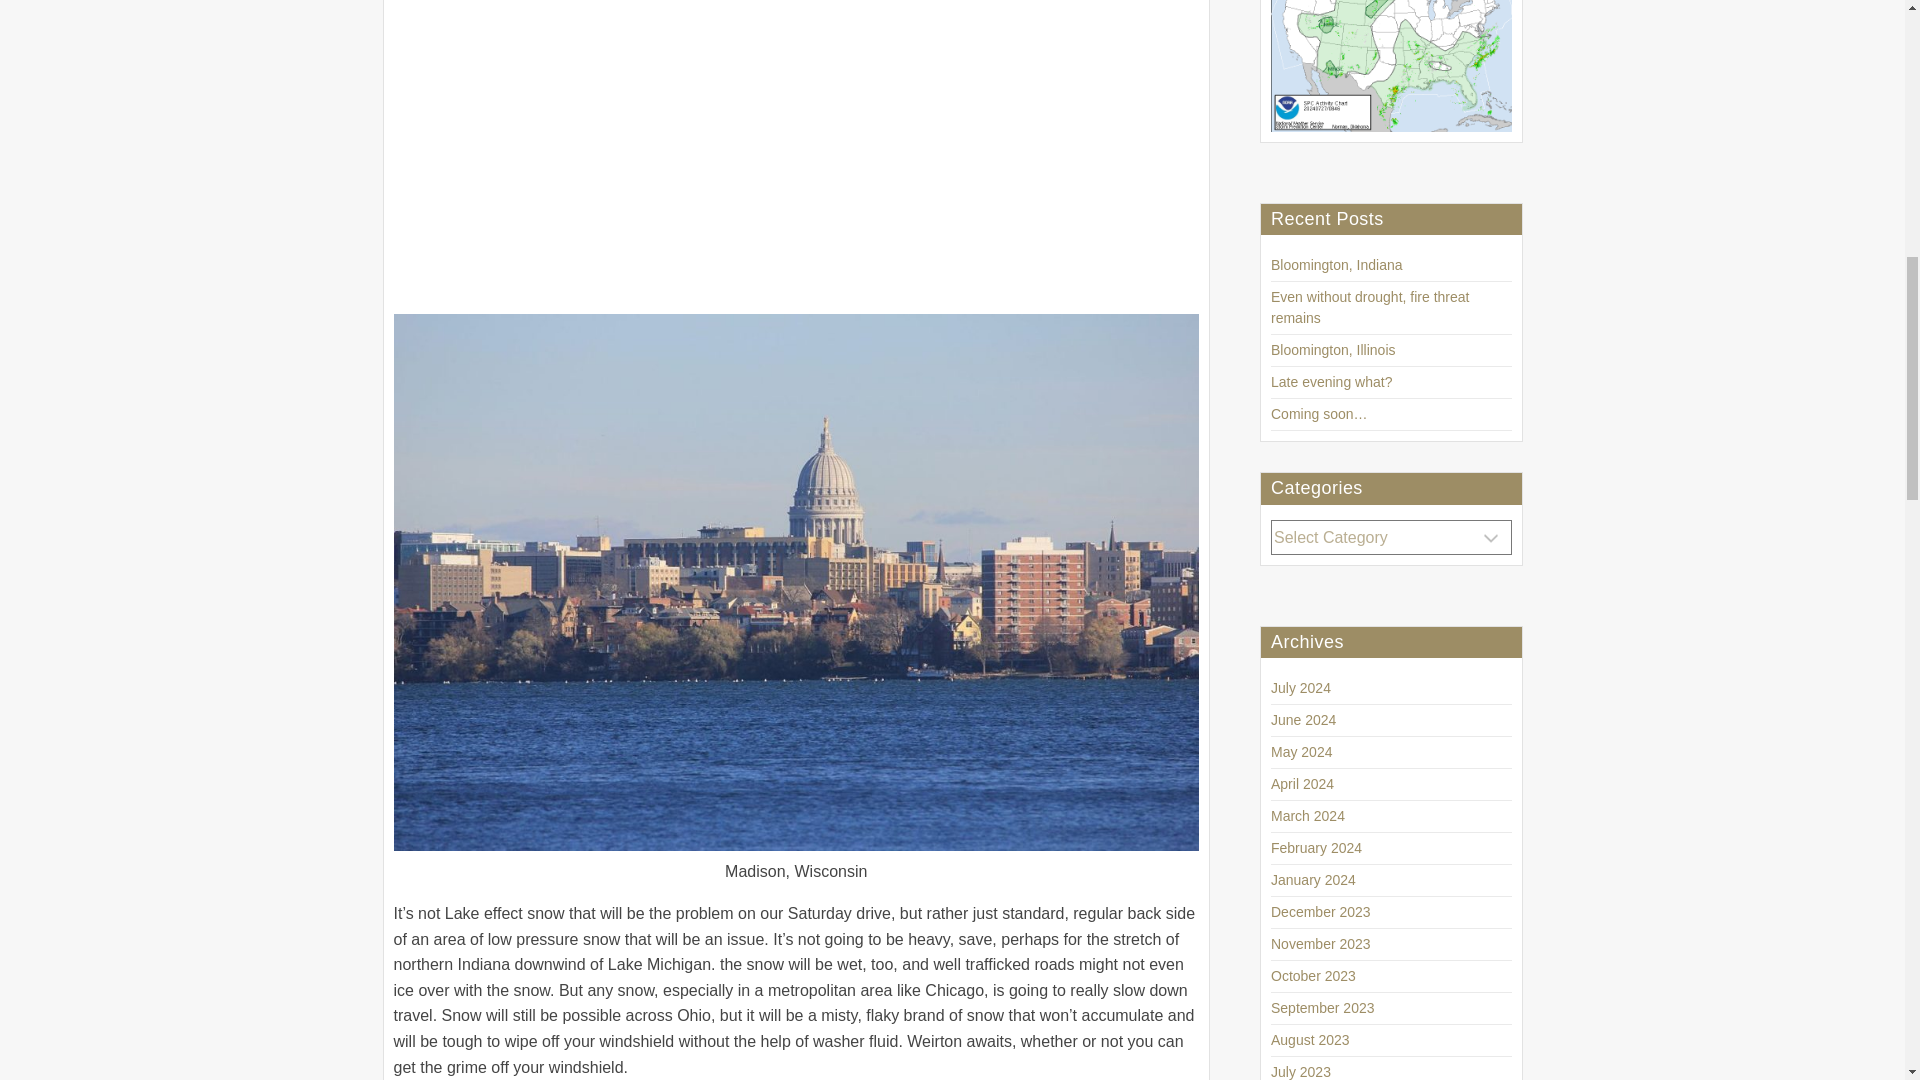  I want to click on November 2023, so click(1320, 944).